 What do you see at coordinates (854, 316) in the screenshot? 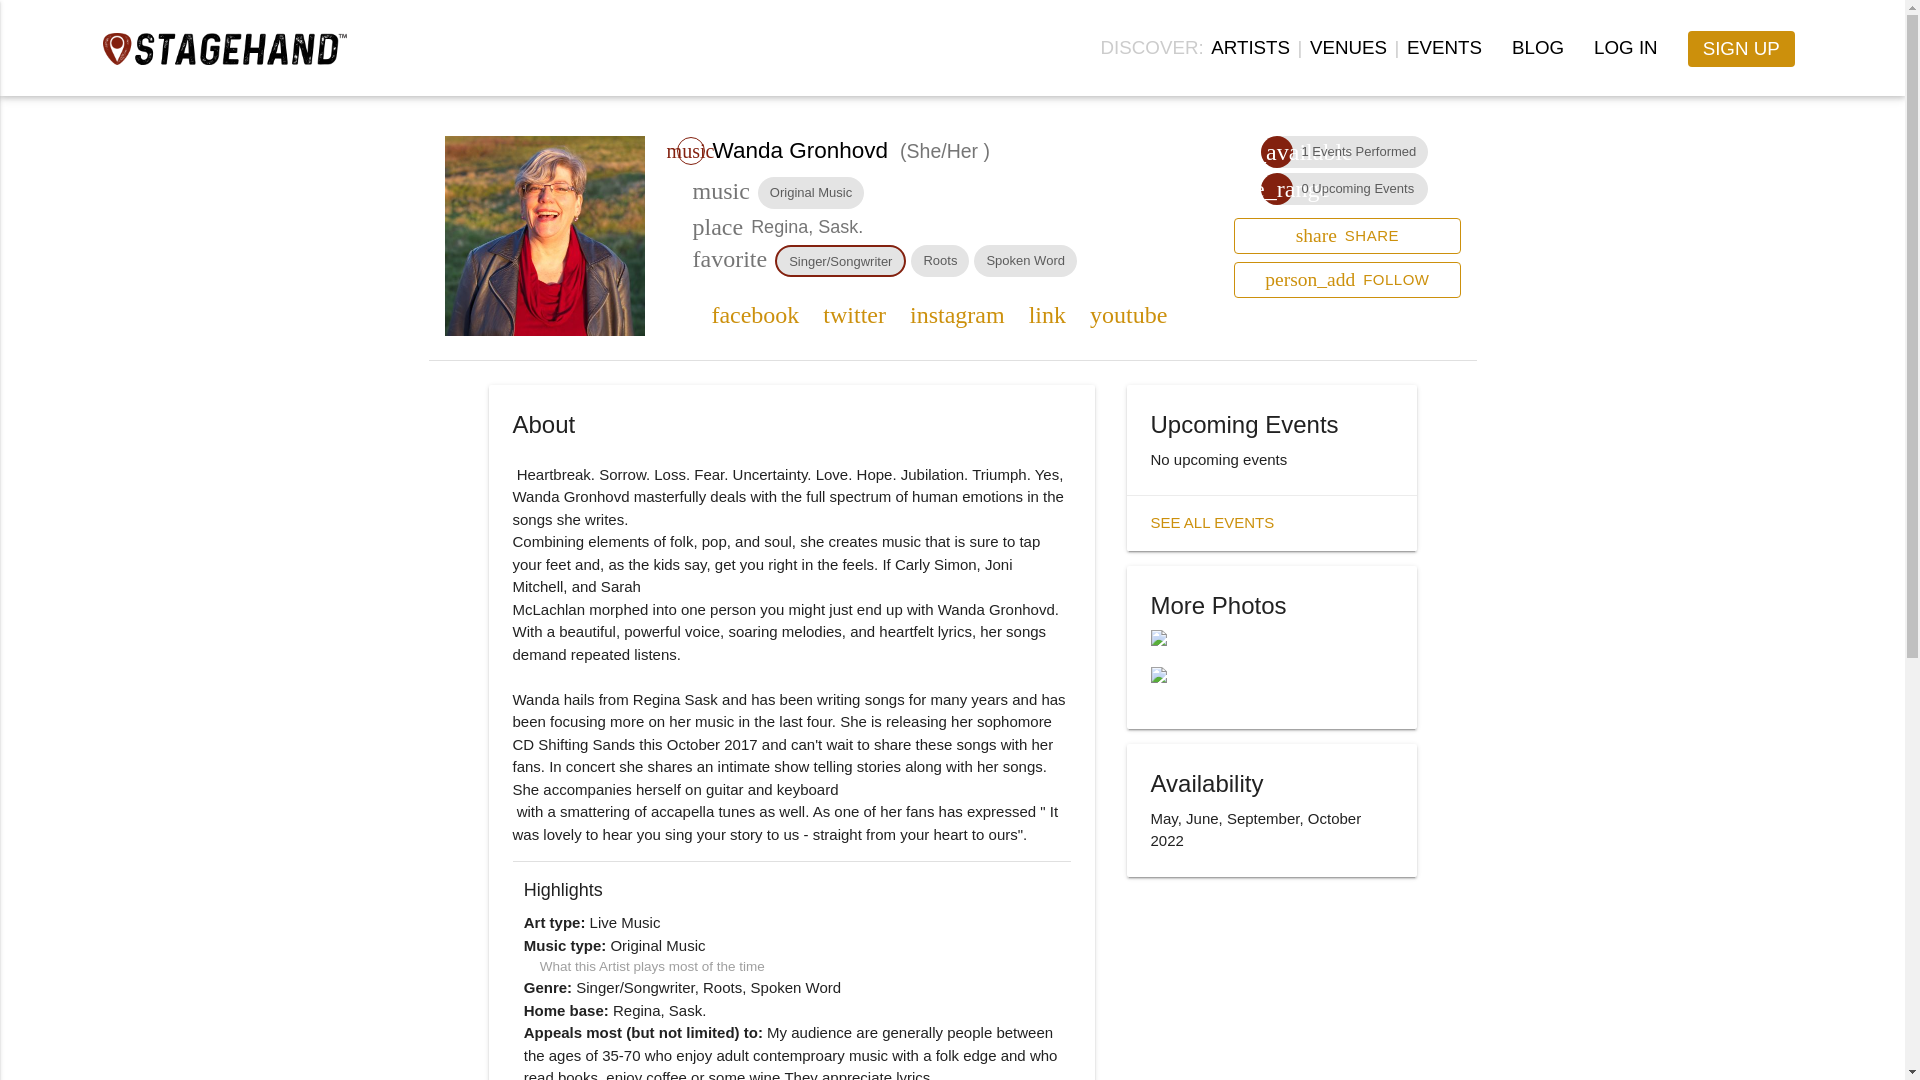
I see `twitter` at bounding box center [854, 316].